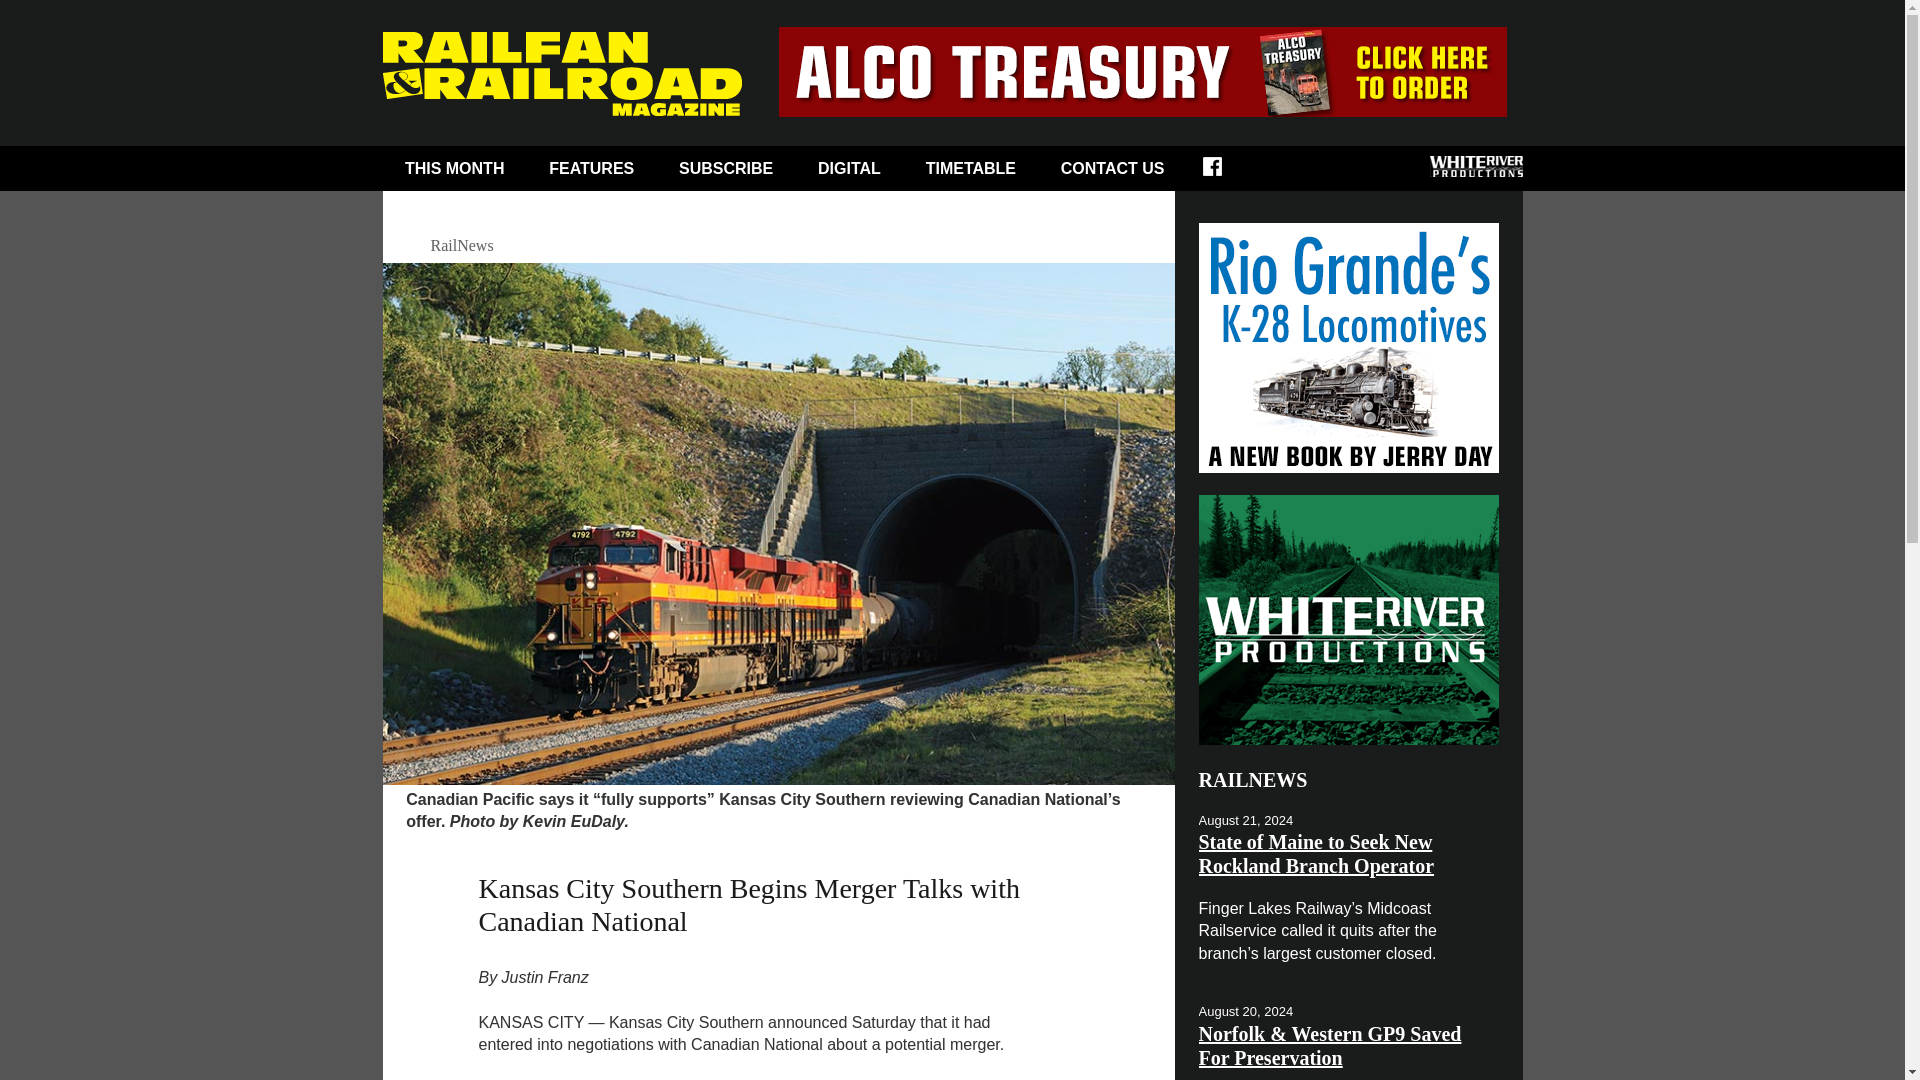 The width and height of the screenshot is (1920, 1080). Describe the element at coordinates (454, 168) in the screenshot. I see `THIS MONTH` at that location.